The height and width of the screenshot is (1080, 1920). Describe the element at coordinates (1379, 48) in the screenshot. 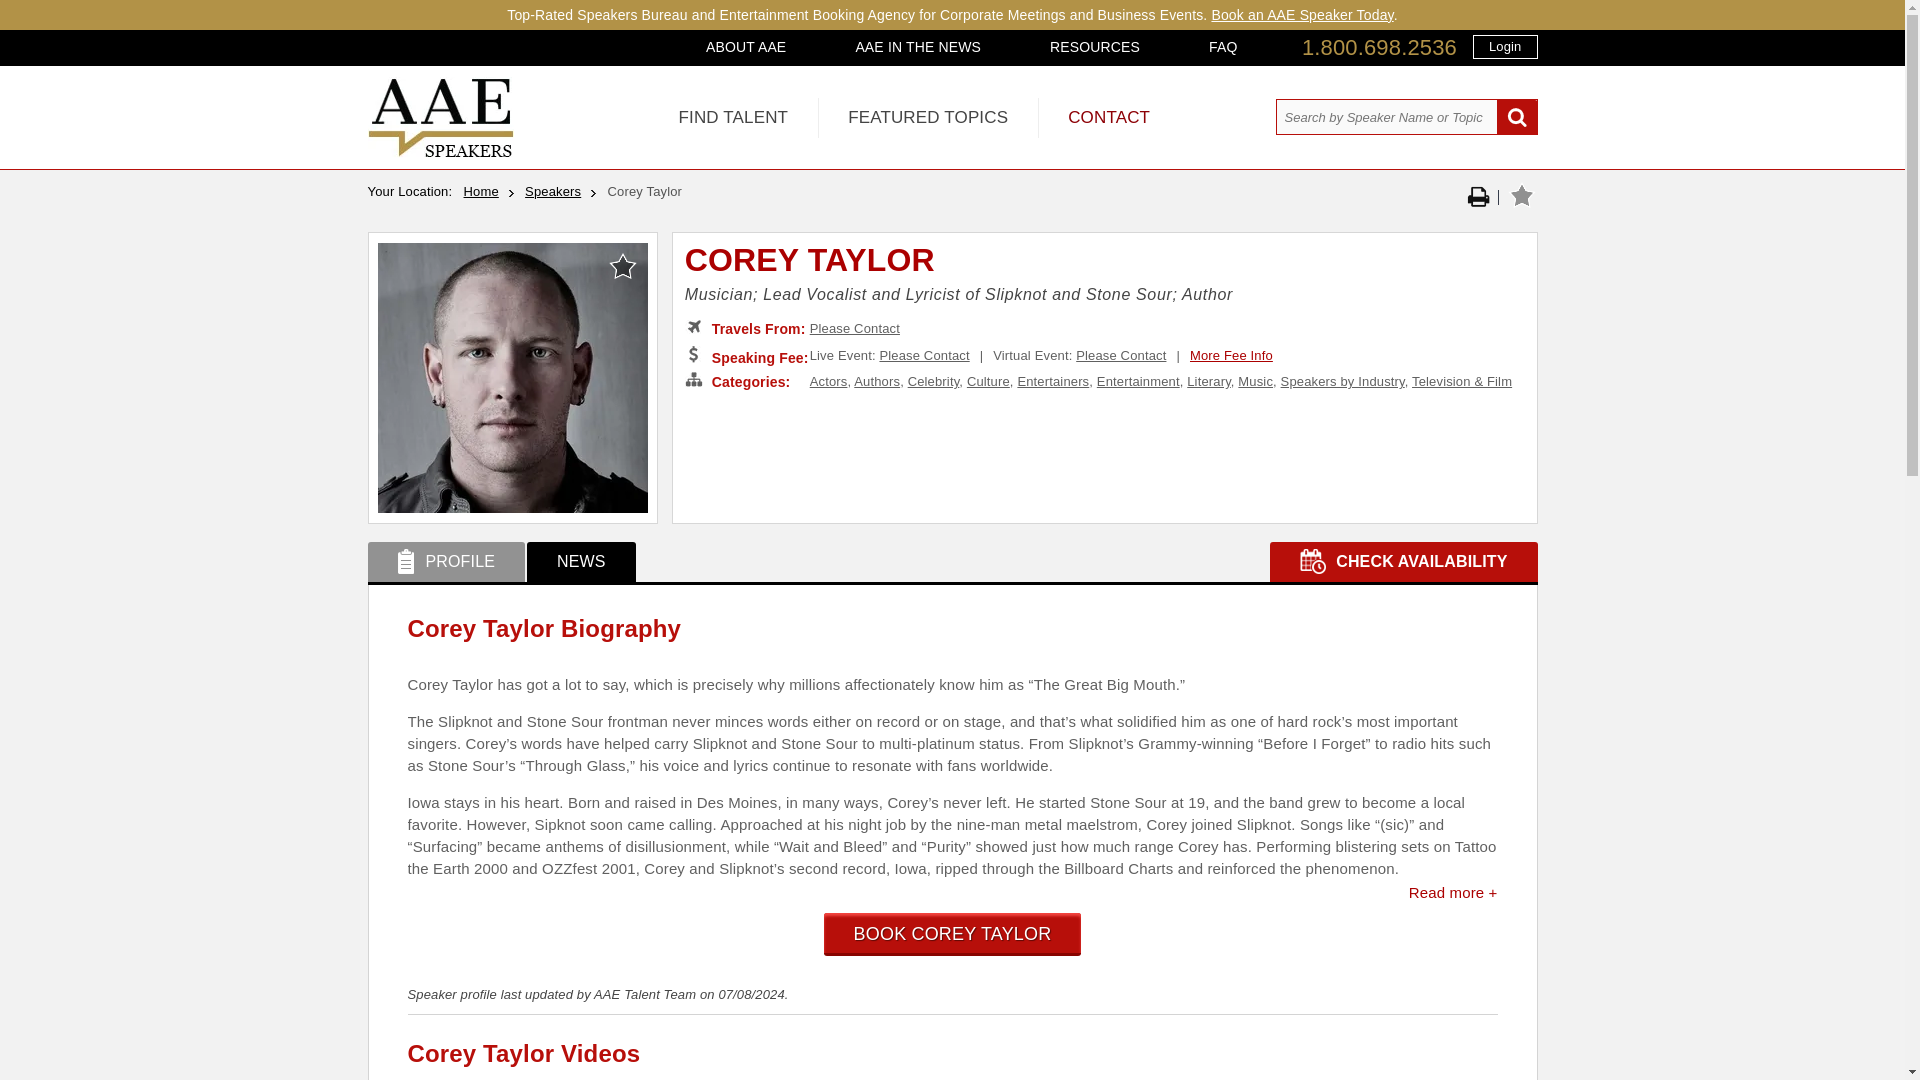

I see `1.800.698.2536` at that location.